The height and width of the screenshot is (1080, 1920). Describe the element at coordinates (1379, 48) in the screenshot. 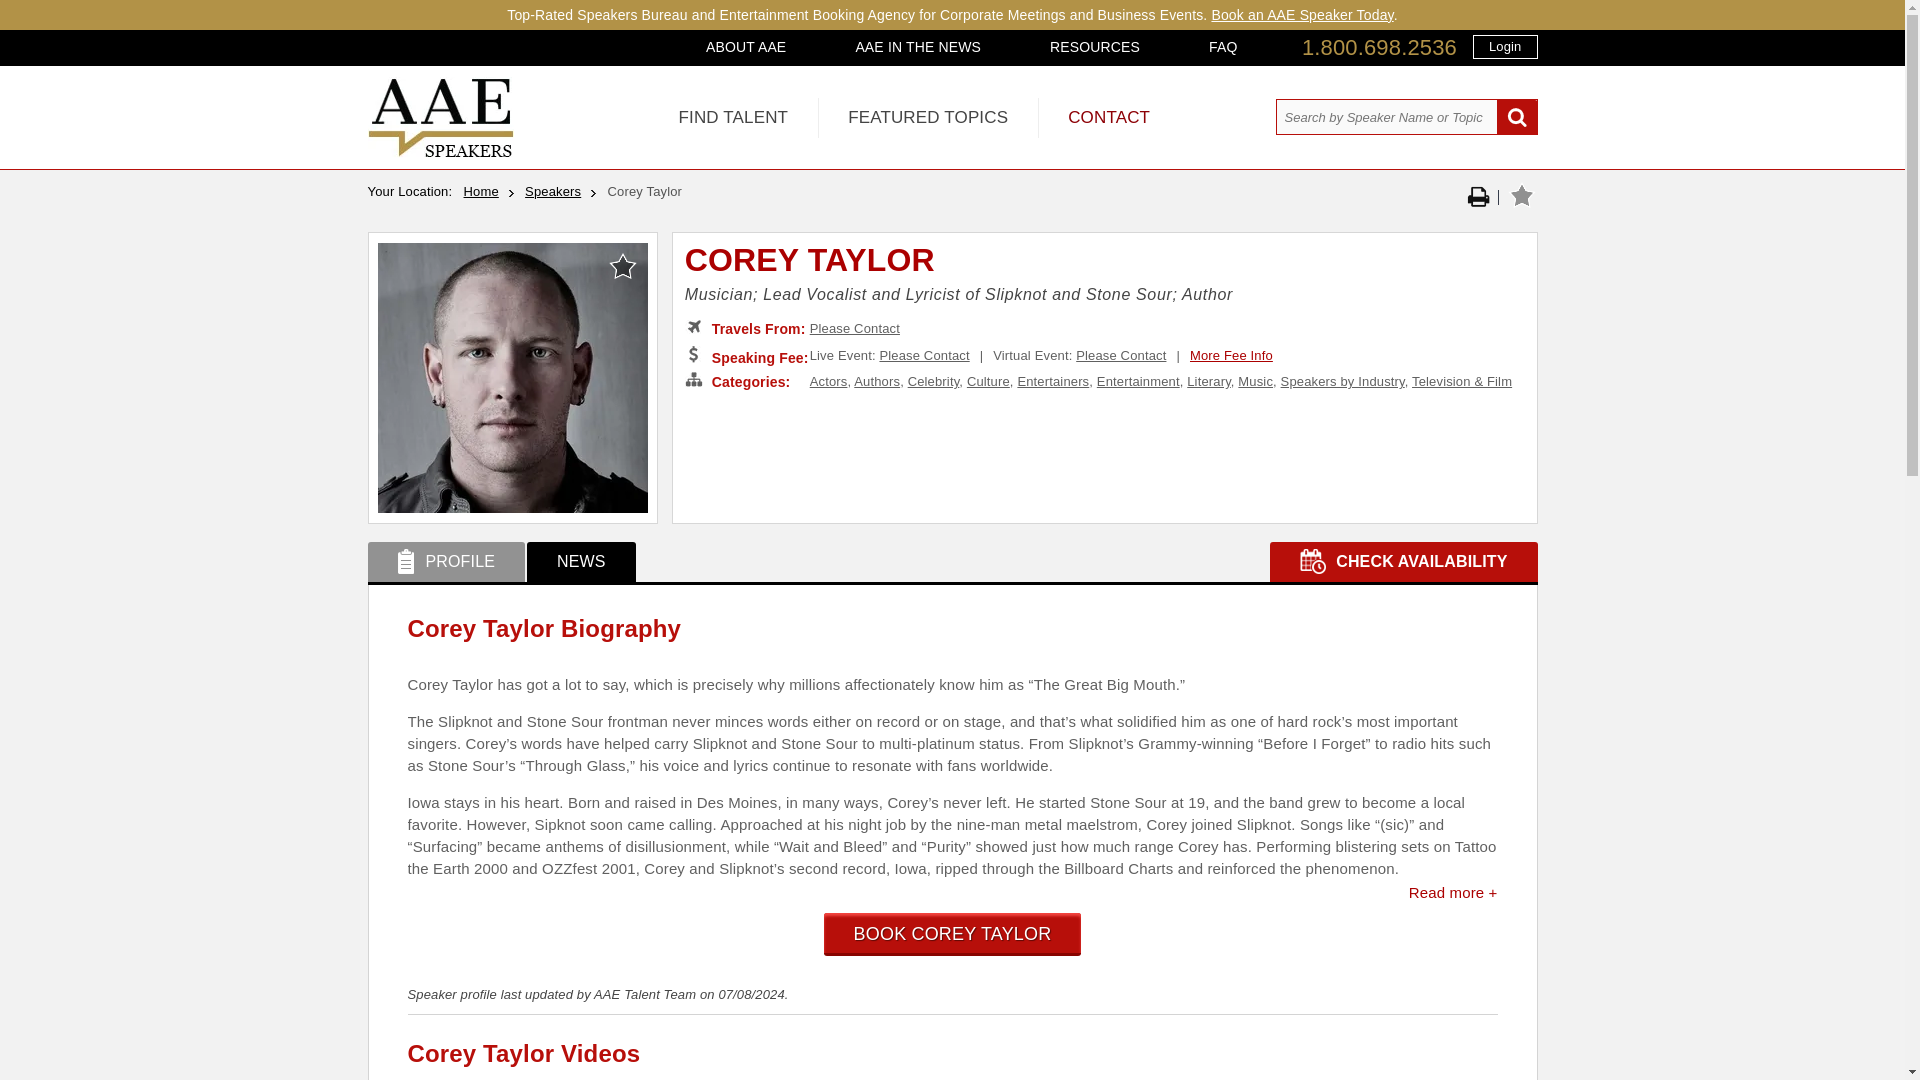

I see `1.800.698.2536` at that location.